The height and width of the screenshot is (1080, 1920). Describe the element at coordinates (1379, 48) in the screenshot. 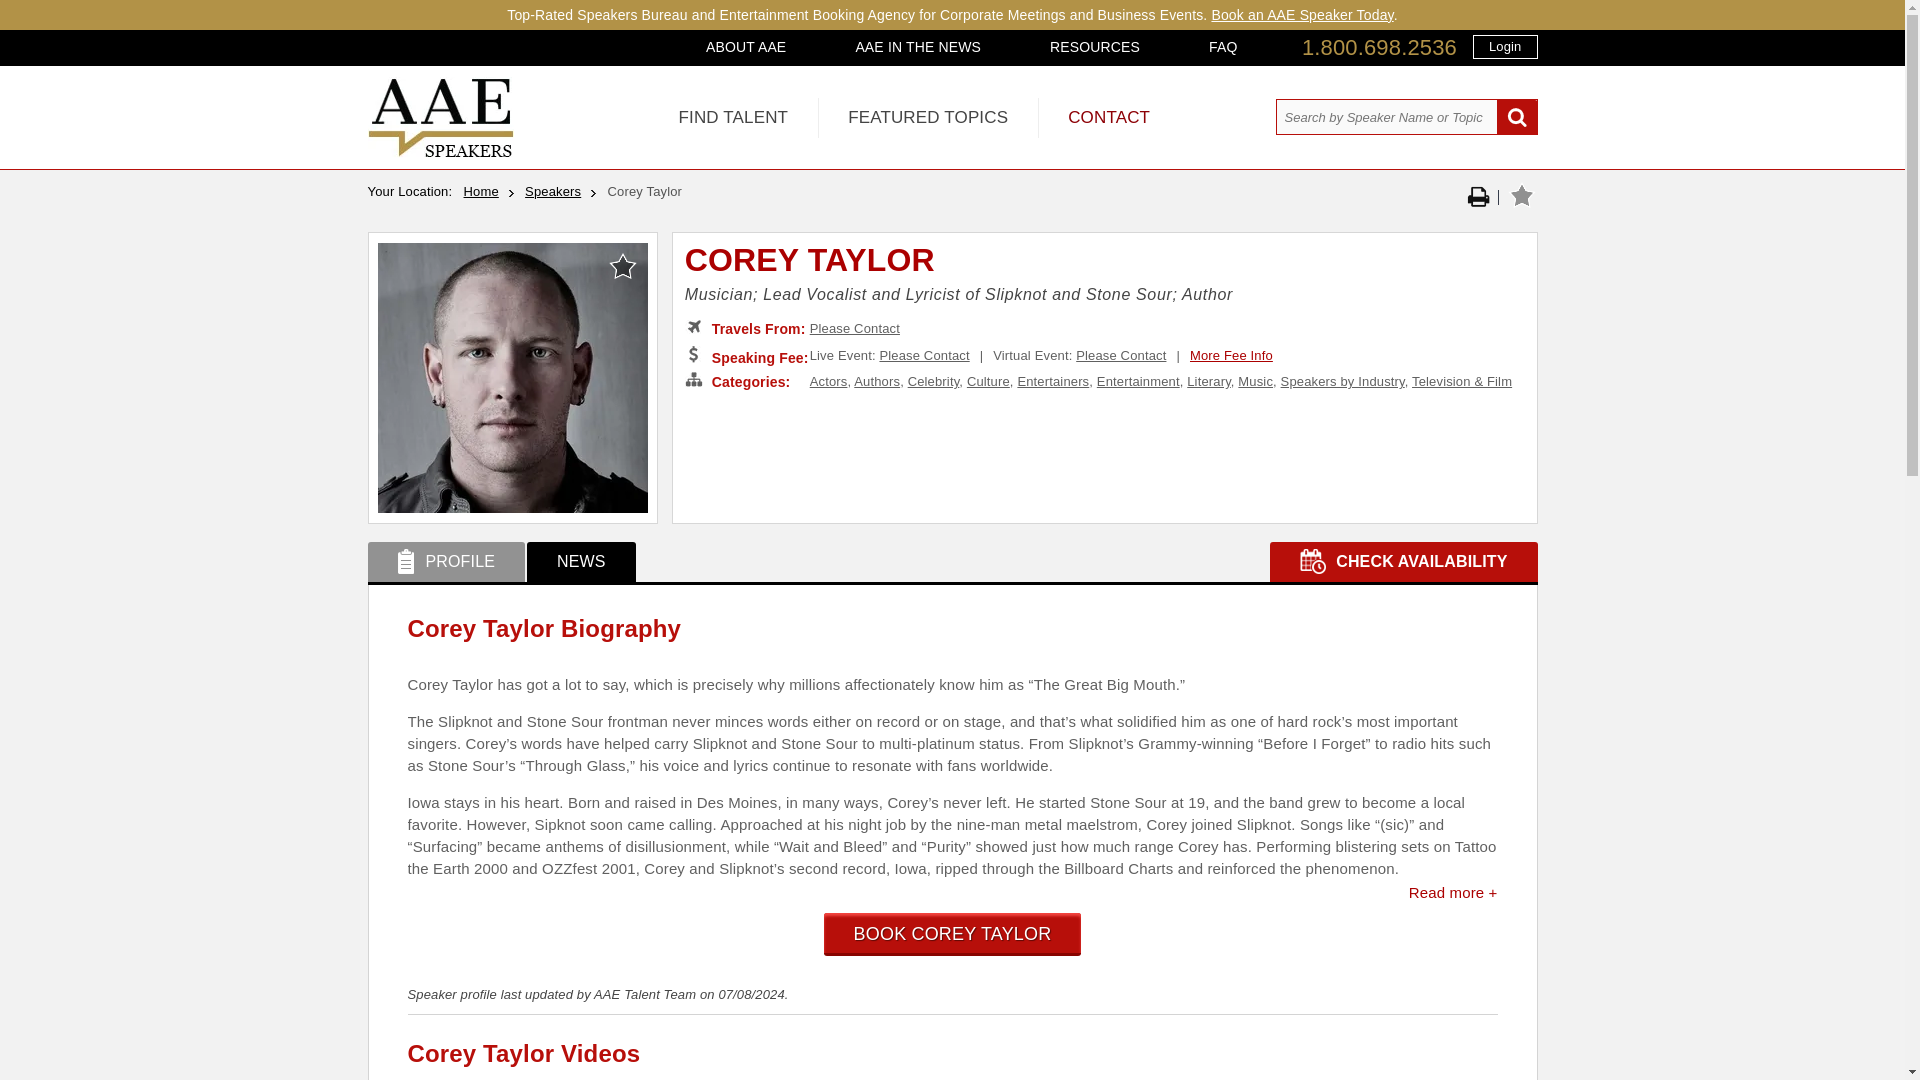

I see `1.800.698.2536` at that location.